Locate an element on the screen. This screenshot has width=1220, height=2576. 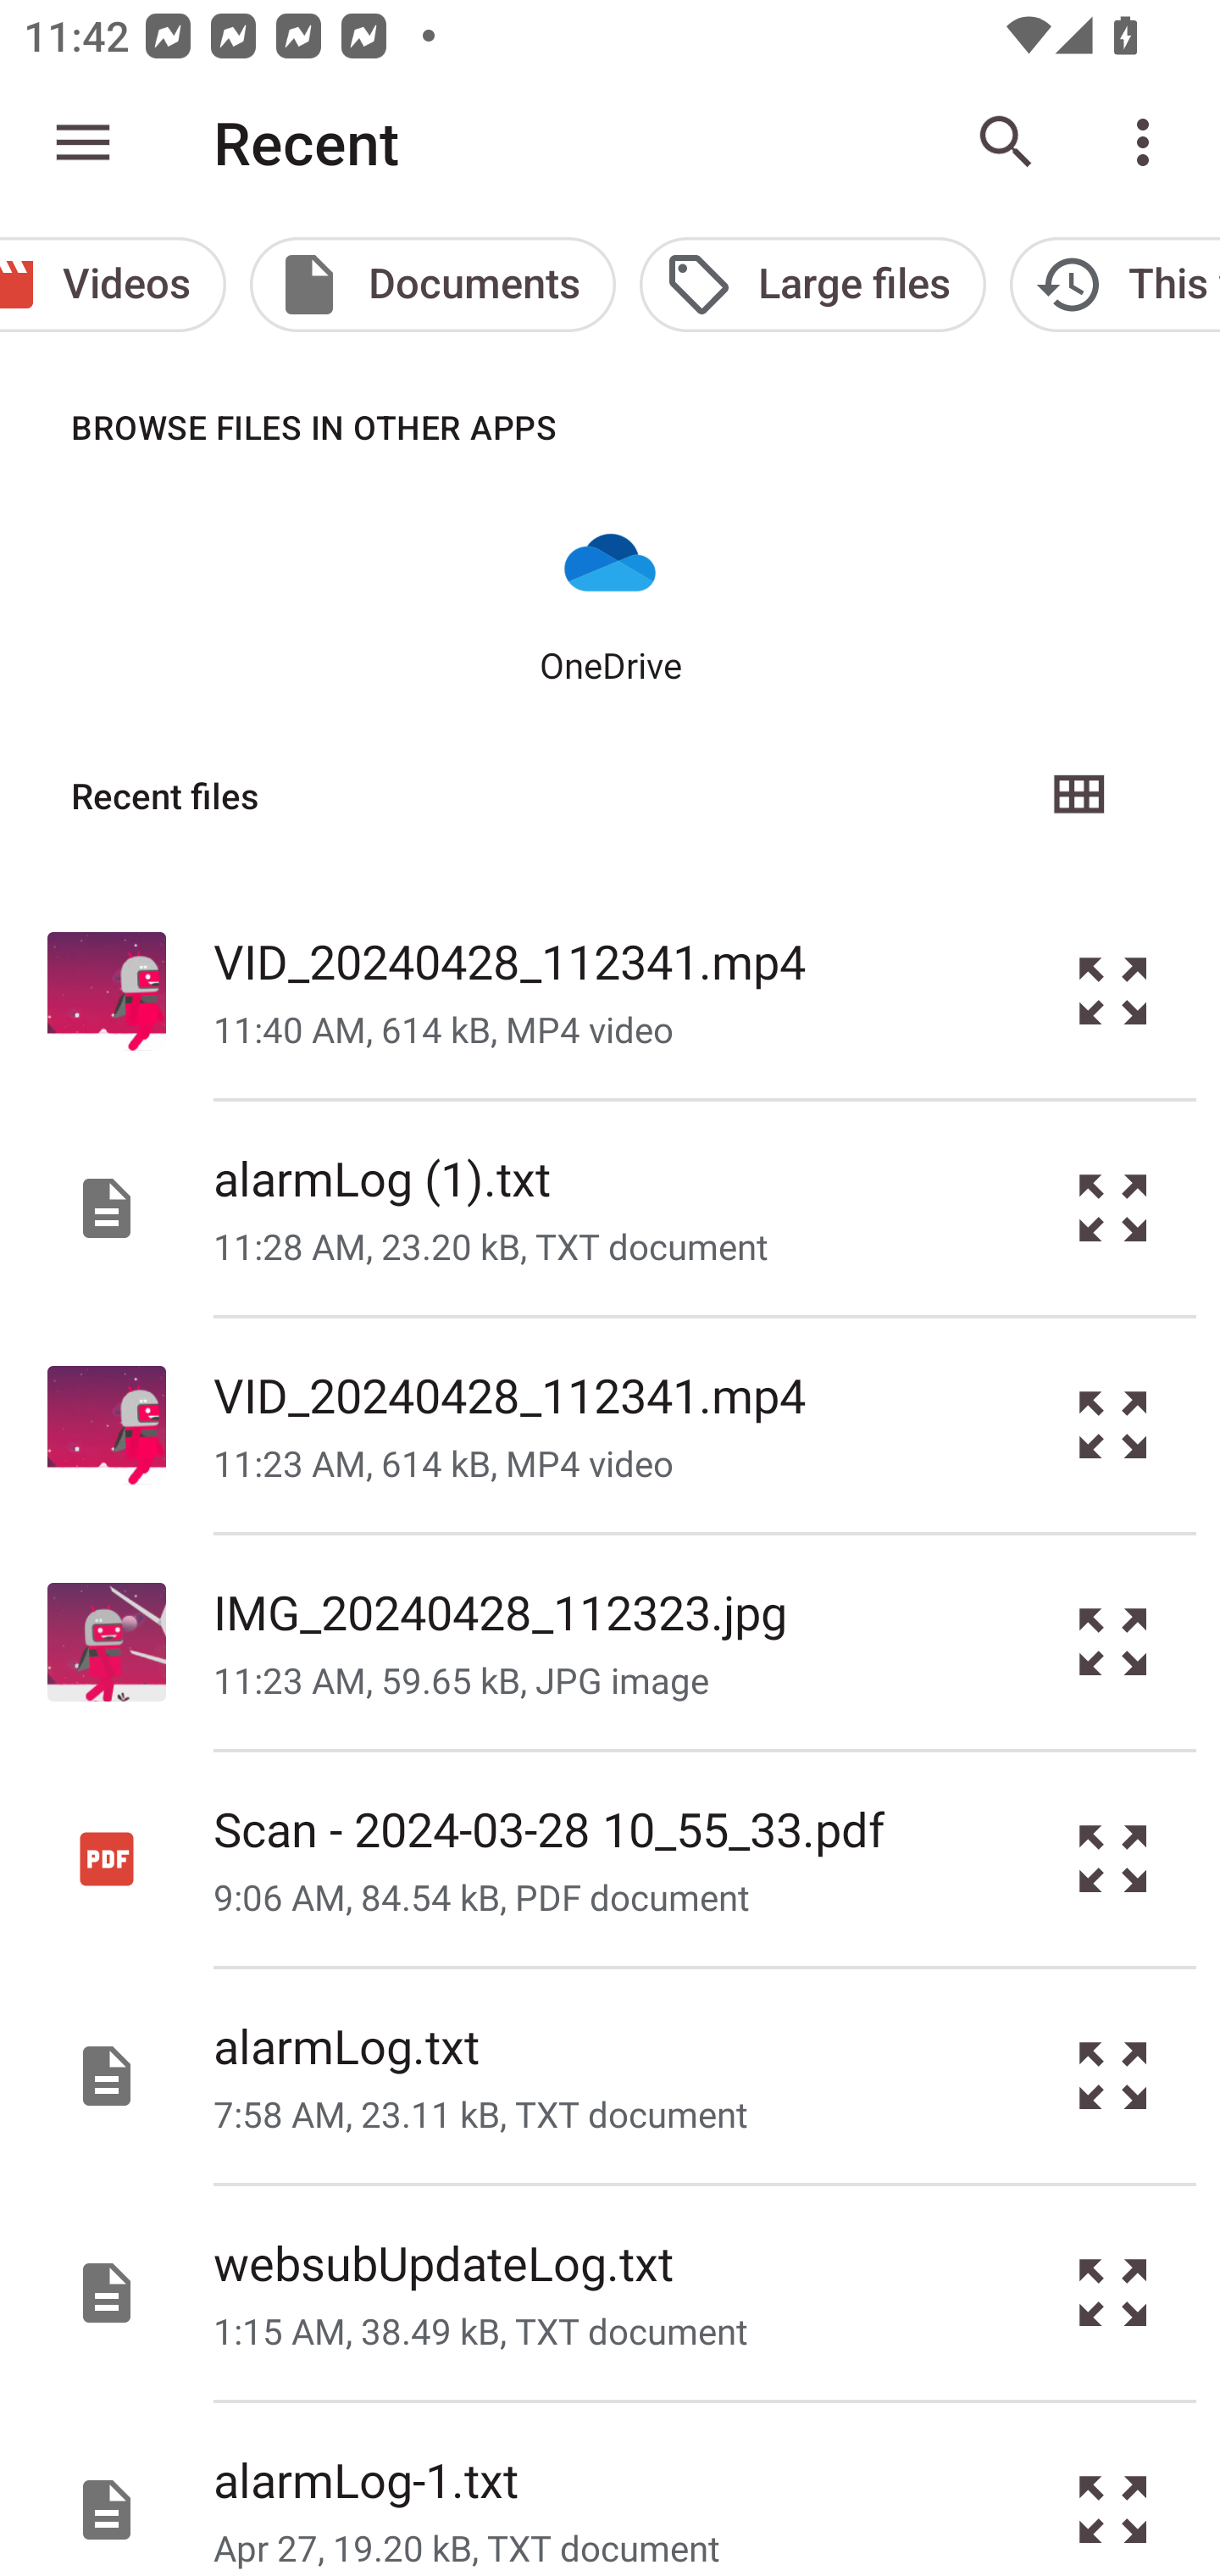
Preview the file alarmLog.txt is located at coordinates (1113, 2074).